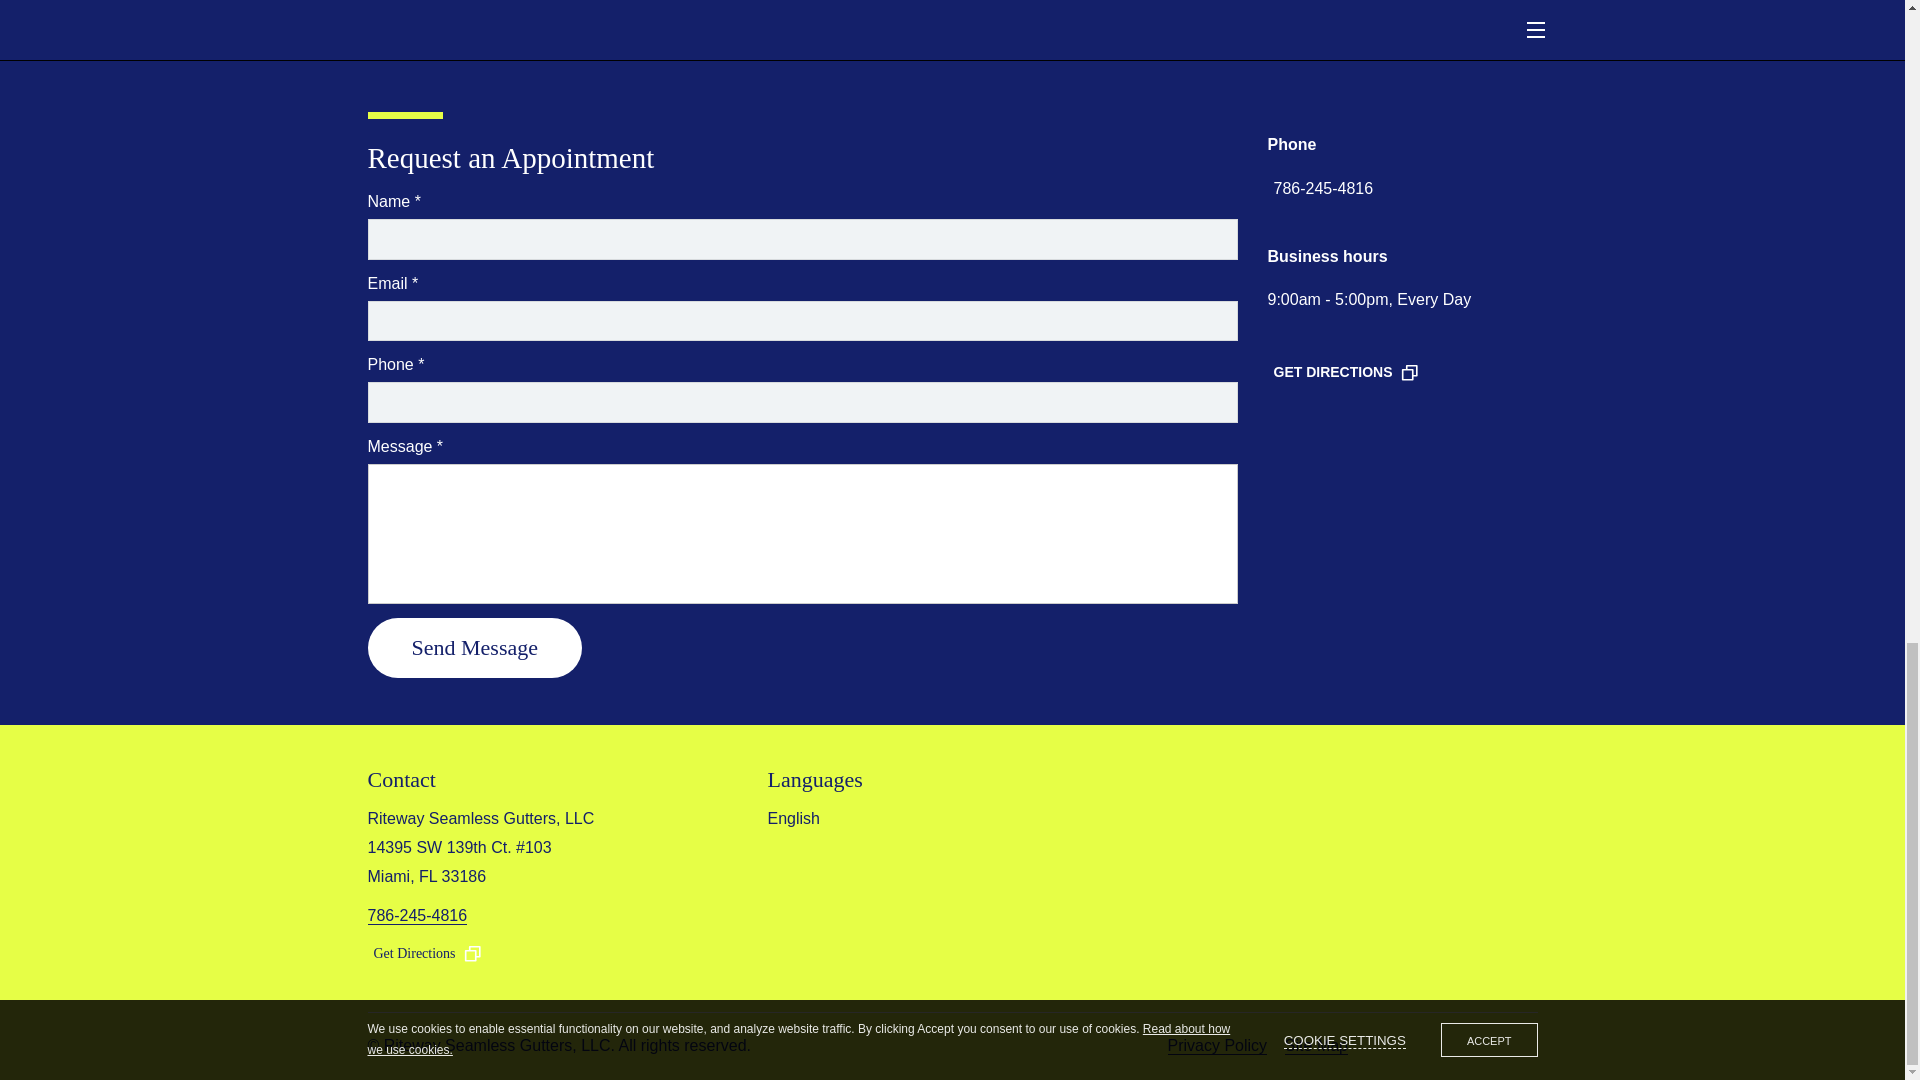  Describe the element at coordinates (1217, 1046) in the screenshot. I see `Privacy Policy` at that location.